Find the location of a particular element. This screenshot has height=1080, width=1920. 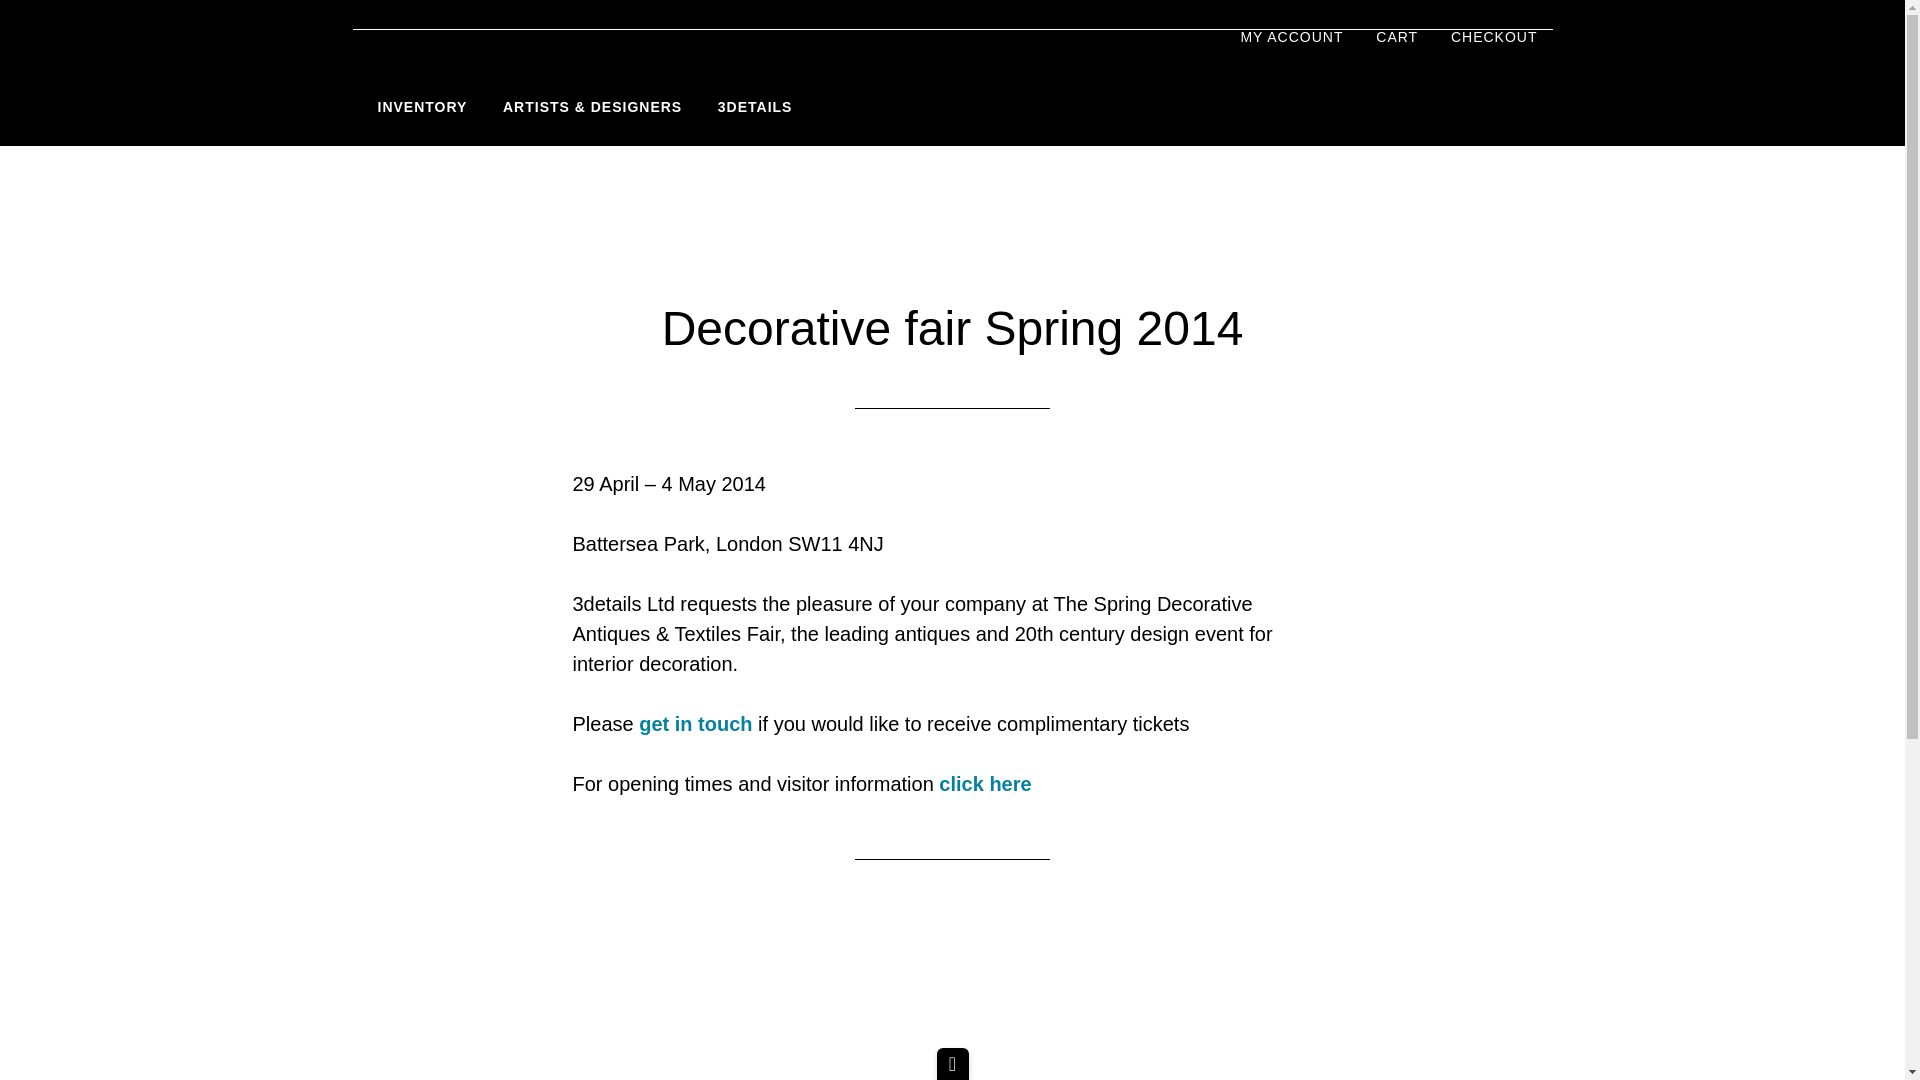

CHECKOUT is located at coordinates (1494, 38).